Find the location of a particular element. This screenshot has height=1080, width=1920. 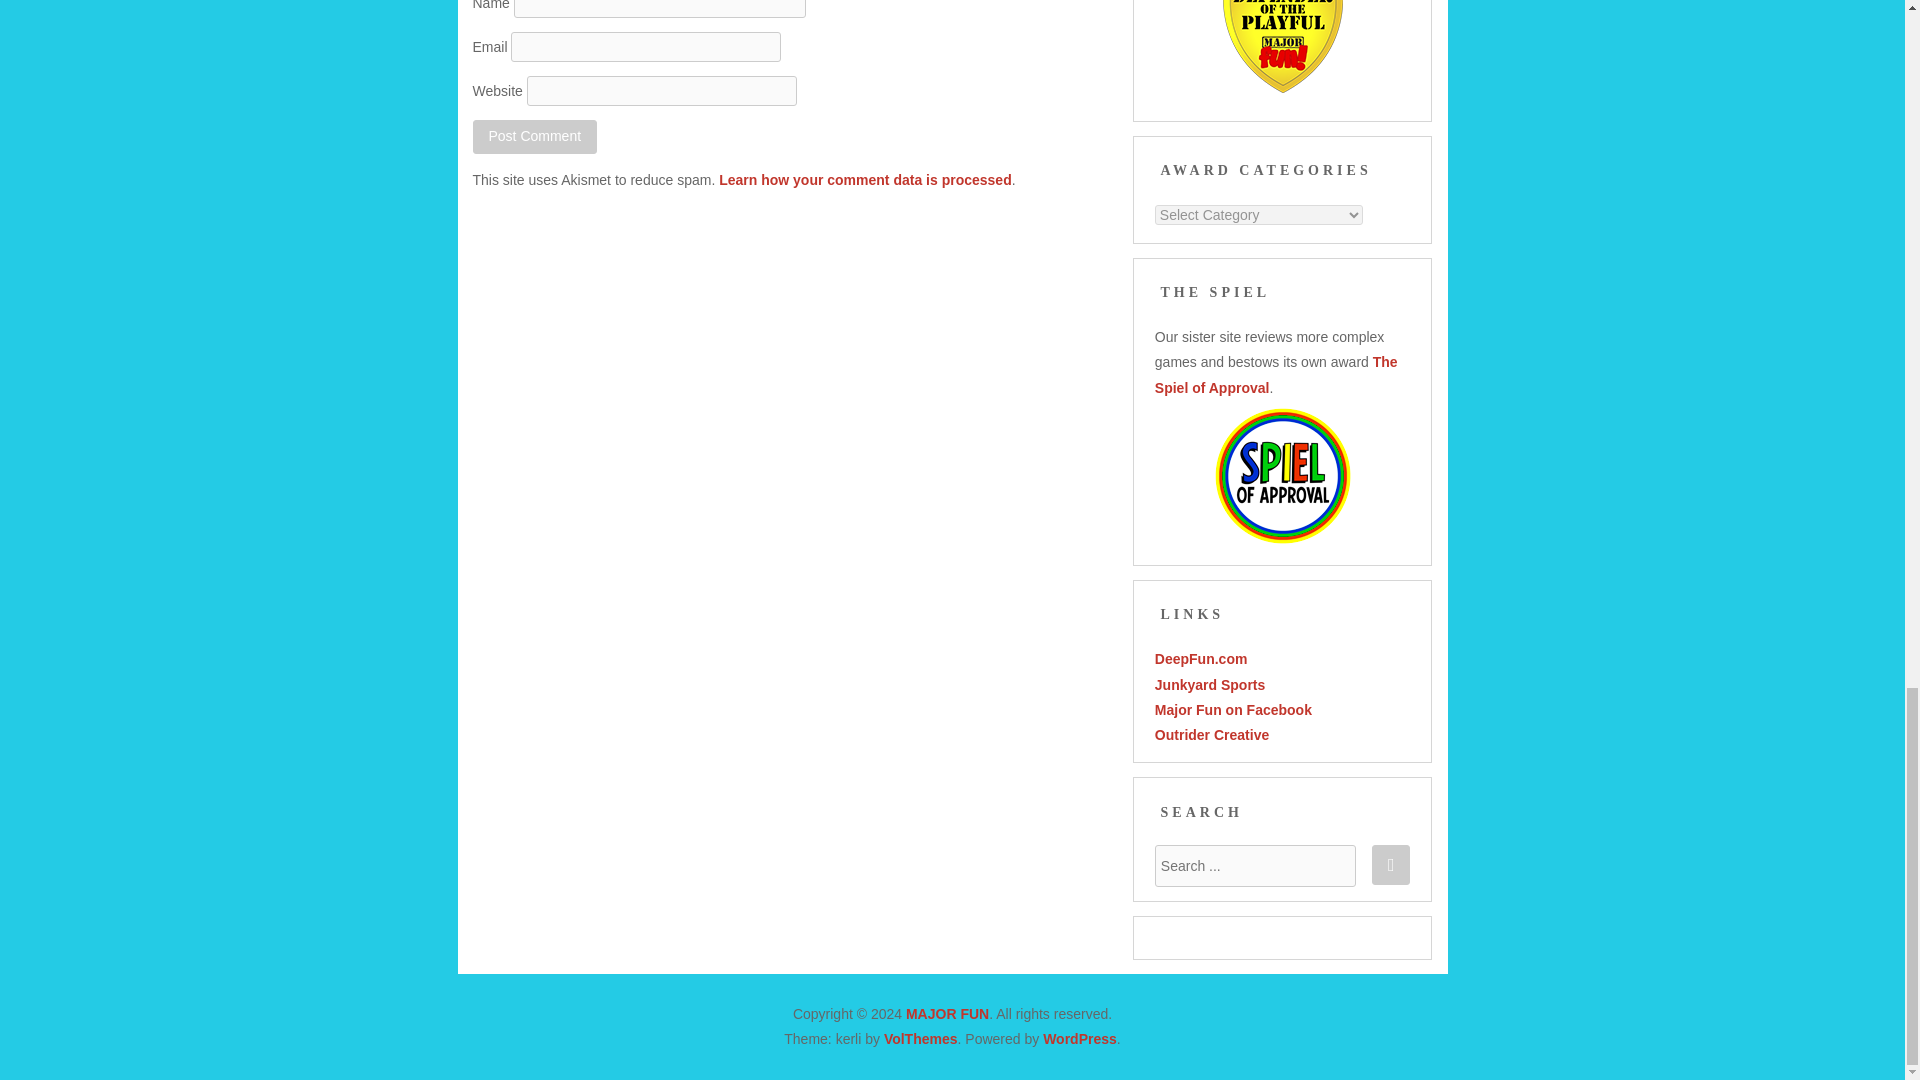

The official Facebook site for the Major Fun Award!! is located at coordinates (1233, 710).